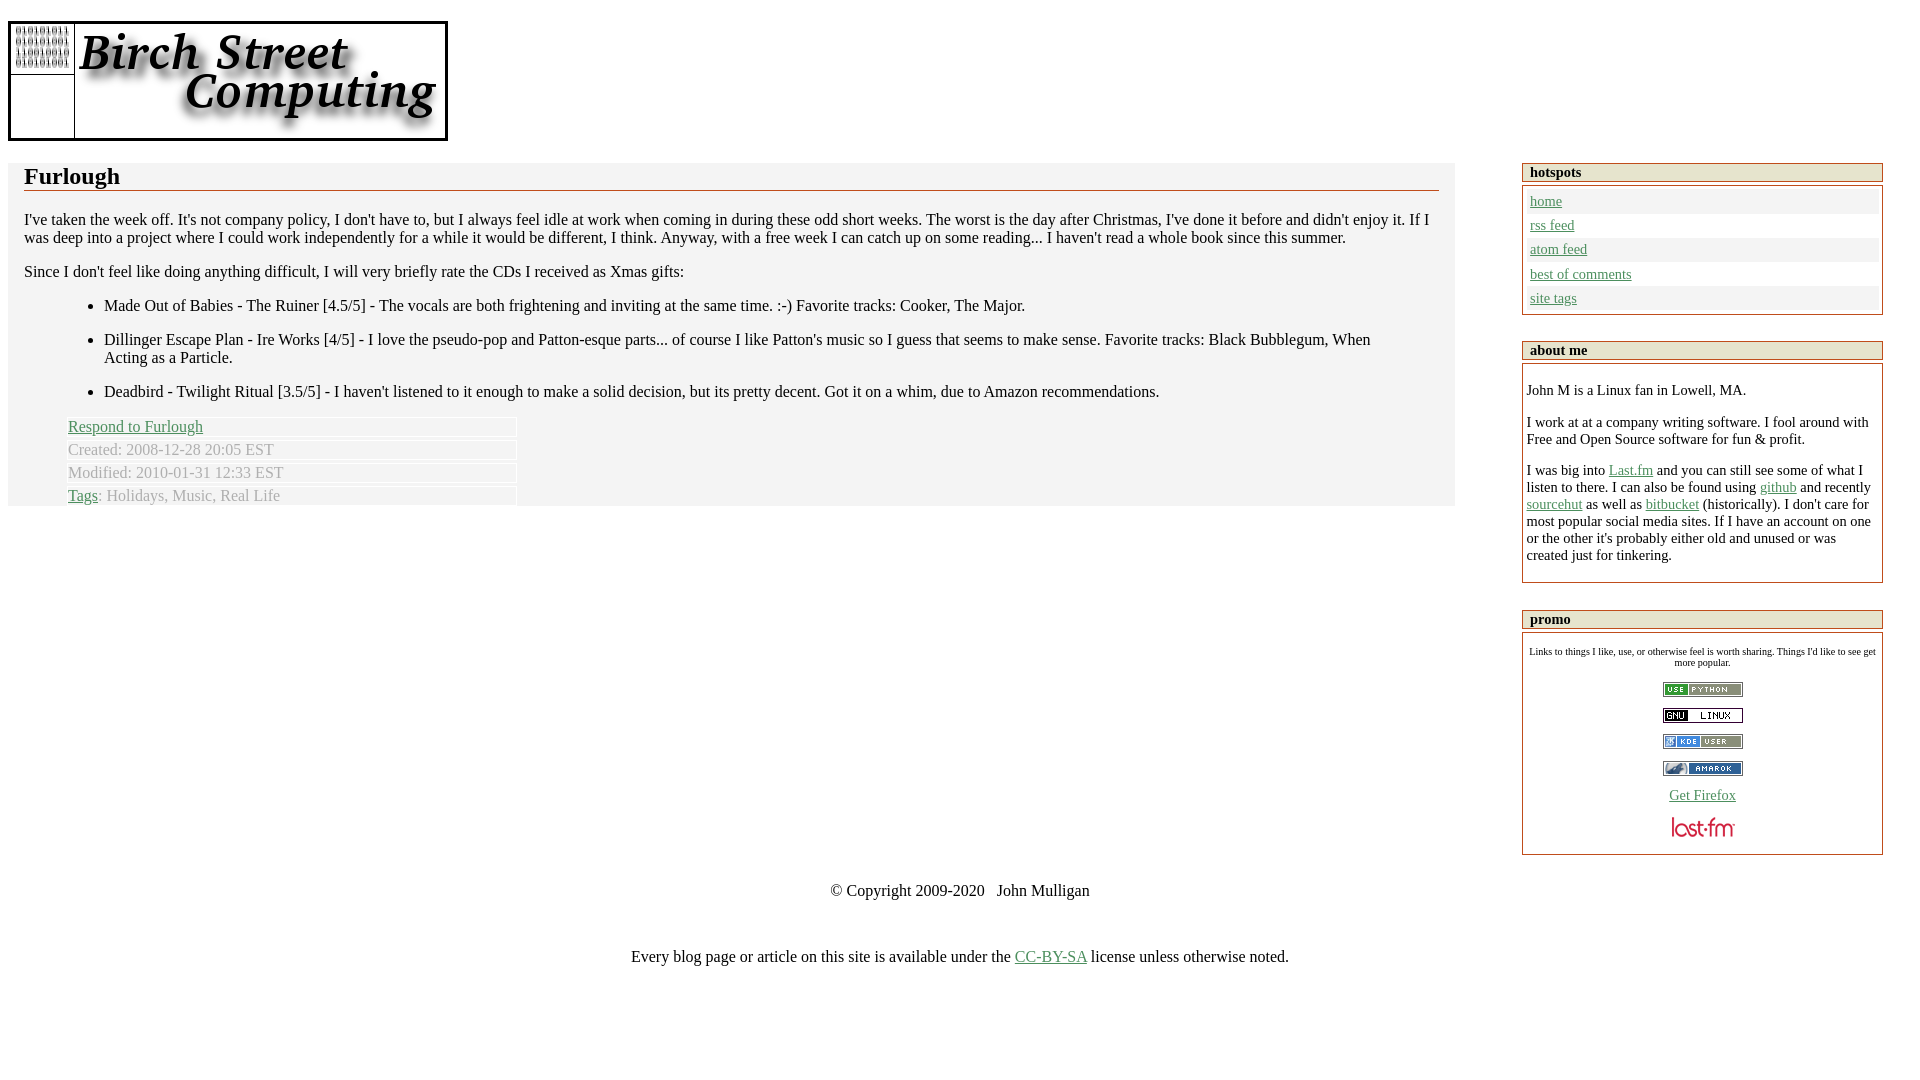 The height and width of the screenshot is (1080, 1920). I want to click on best of comments, so click(1581, 273).